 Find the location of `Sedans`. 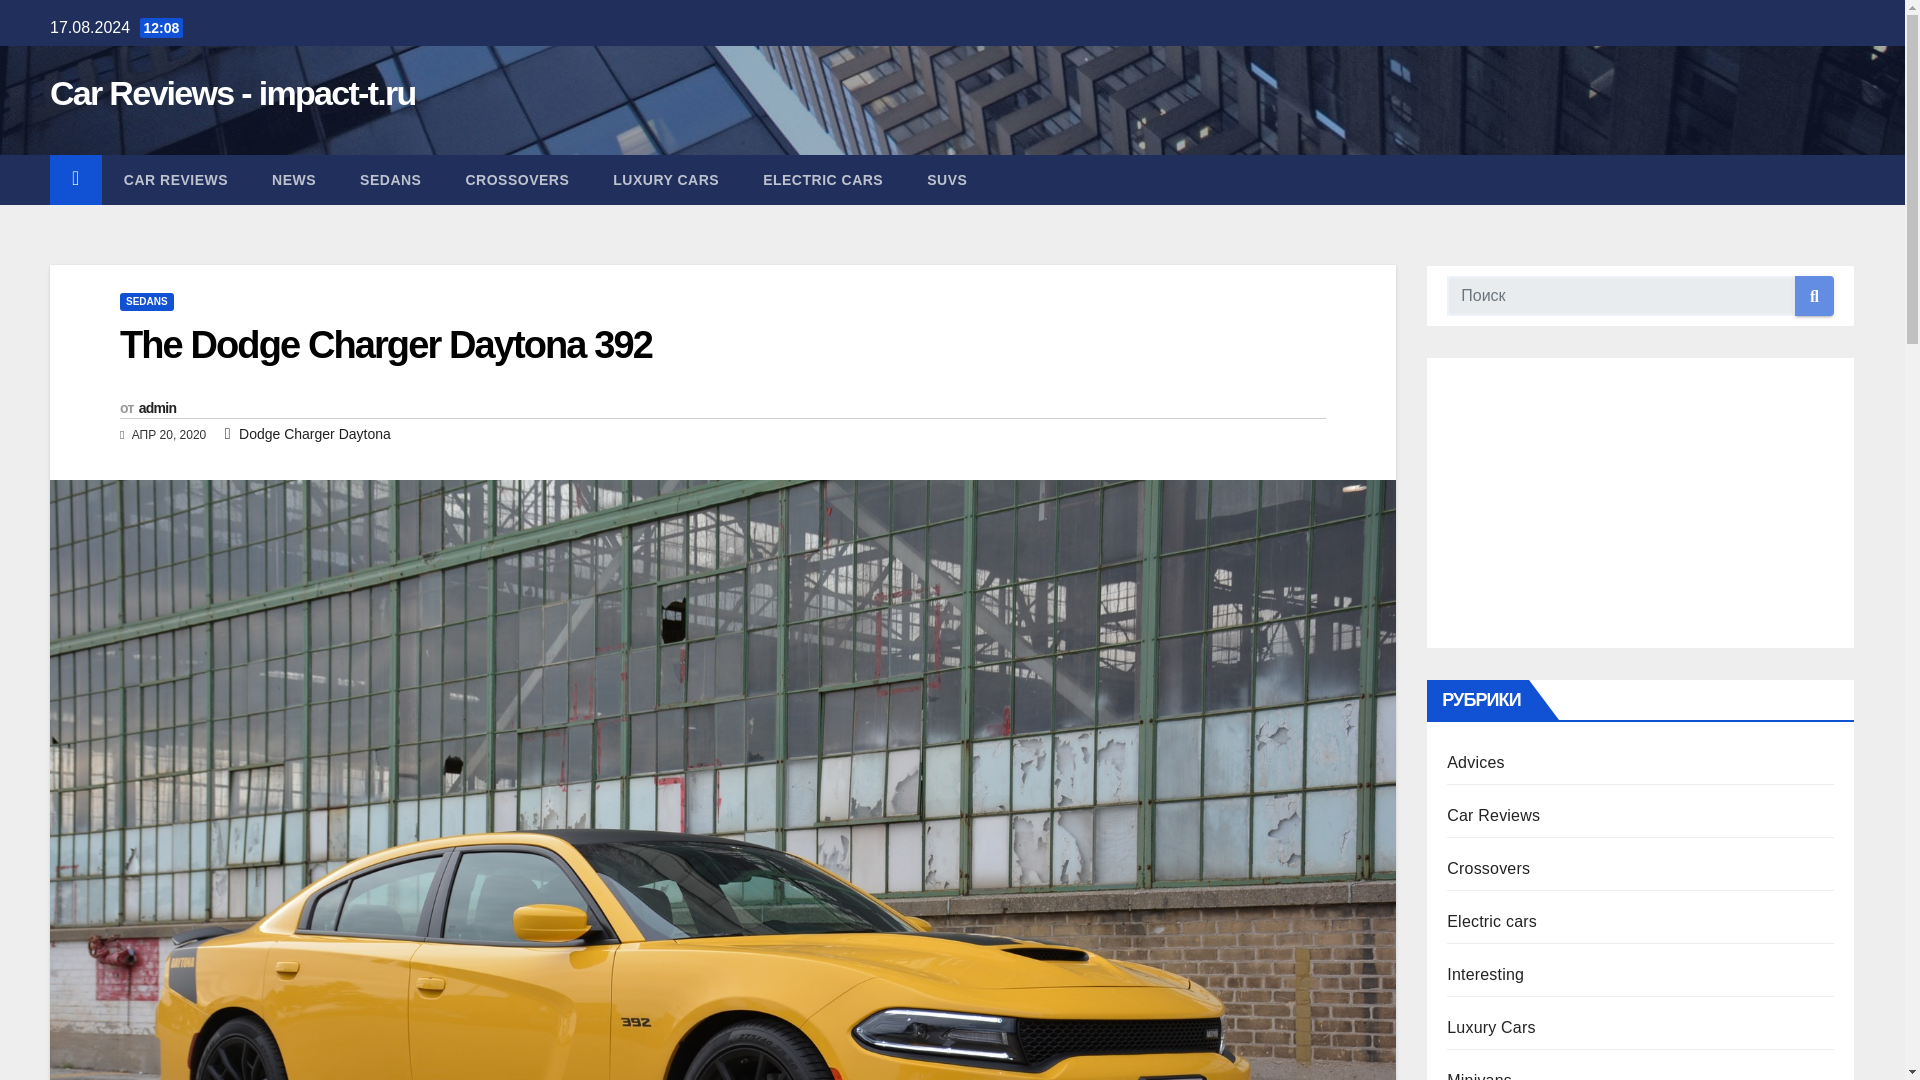

Sedans is located at coordinates (390, 180).